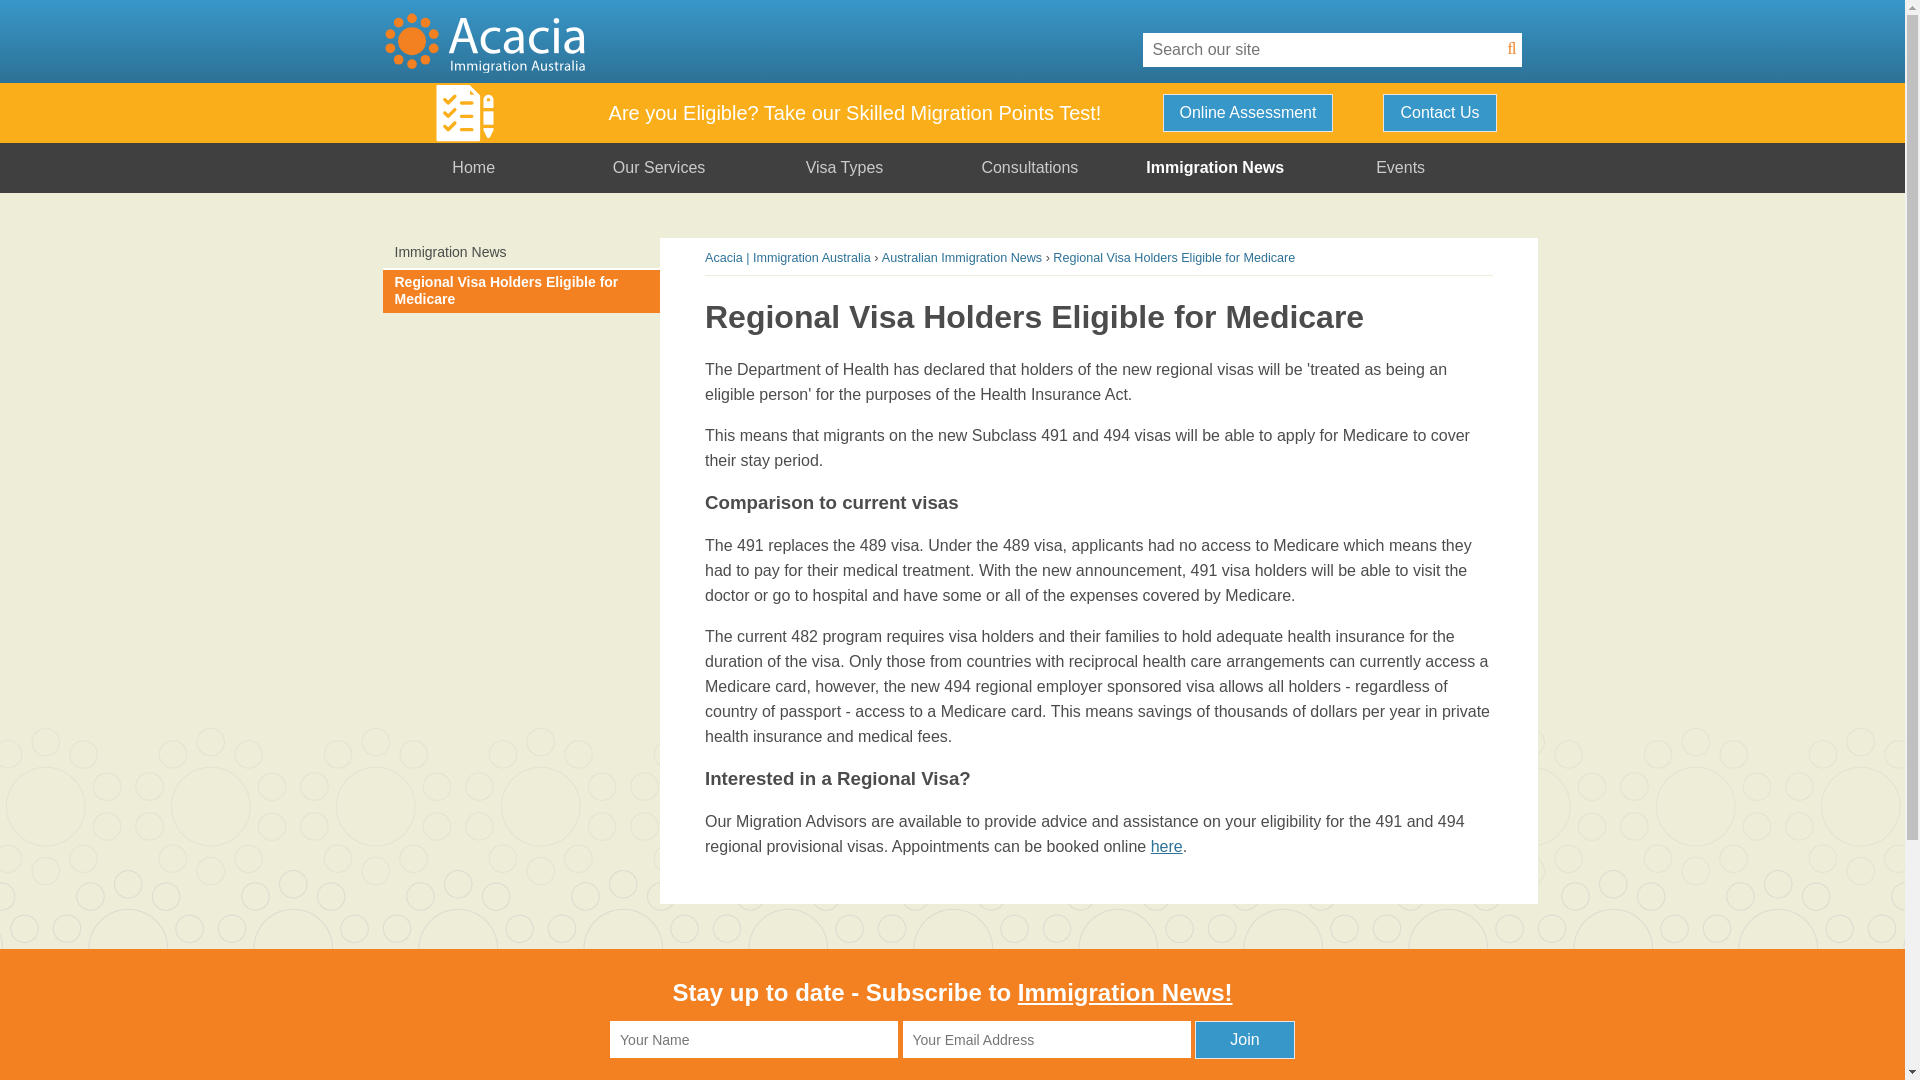 The width and height of the screenshot is (1920, 1080). What do you see at coordinates (962, 257) in the screenshot?
I see `Australian Immigration News` at bounding box center [962, 257].